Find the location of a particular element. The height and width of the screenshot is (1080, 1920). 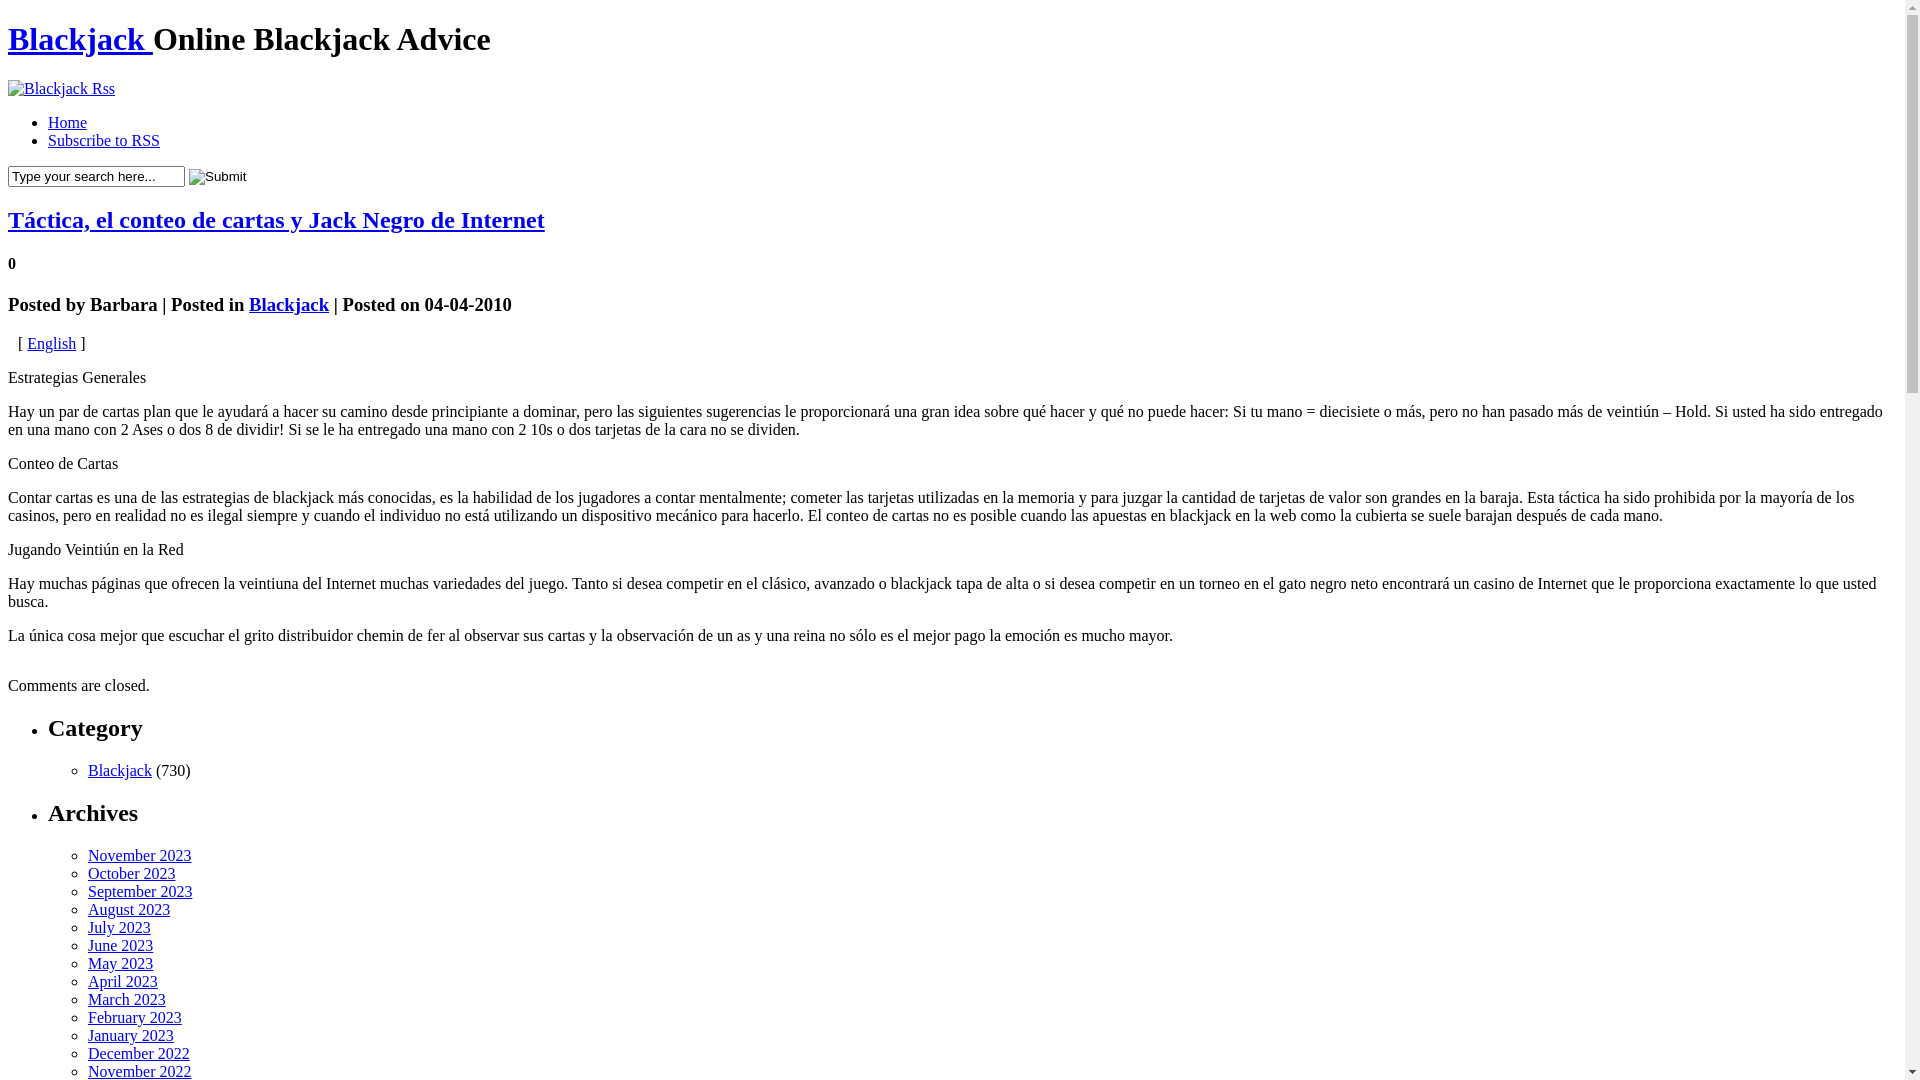

June 2023 is located at coordinates (120, 946).